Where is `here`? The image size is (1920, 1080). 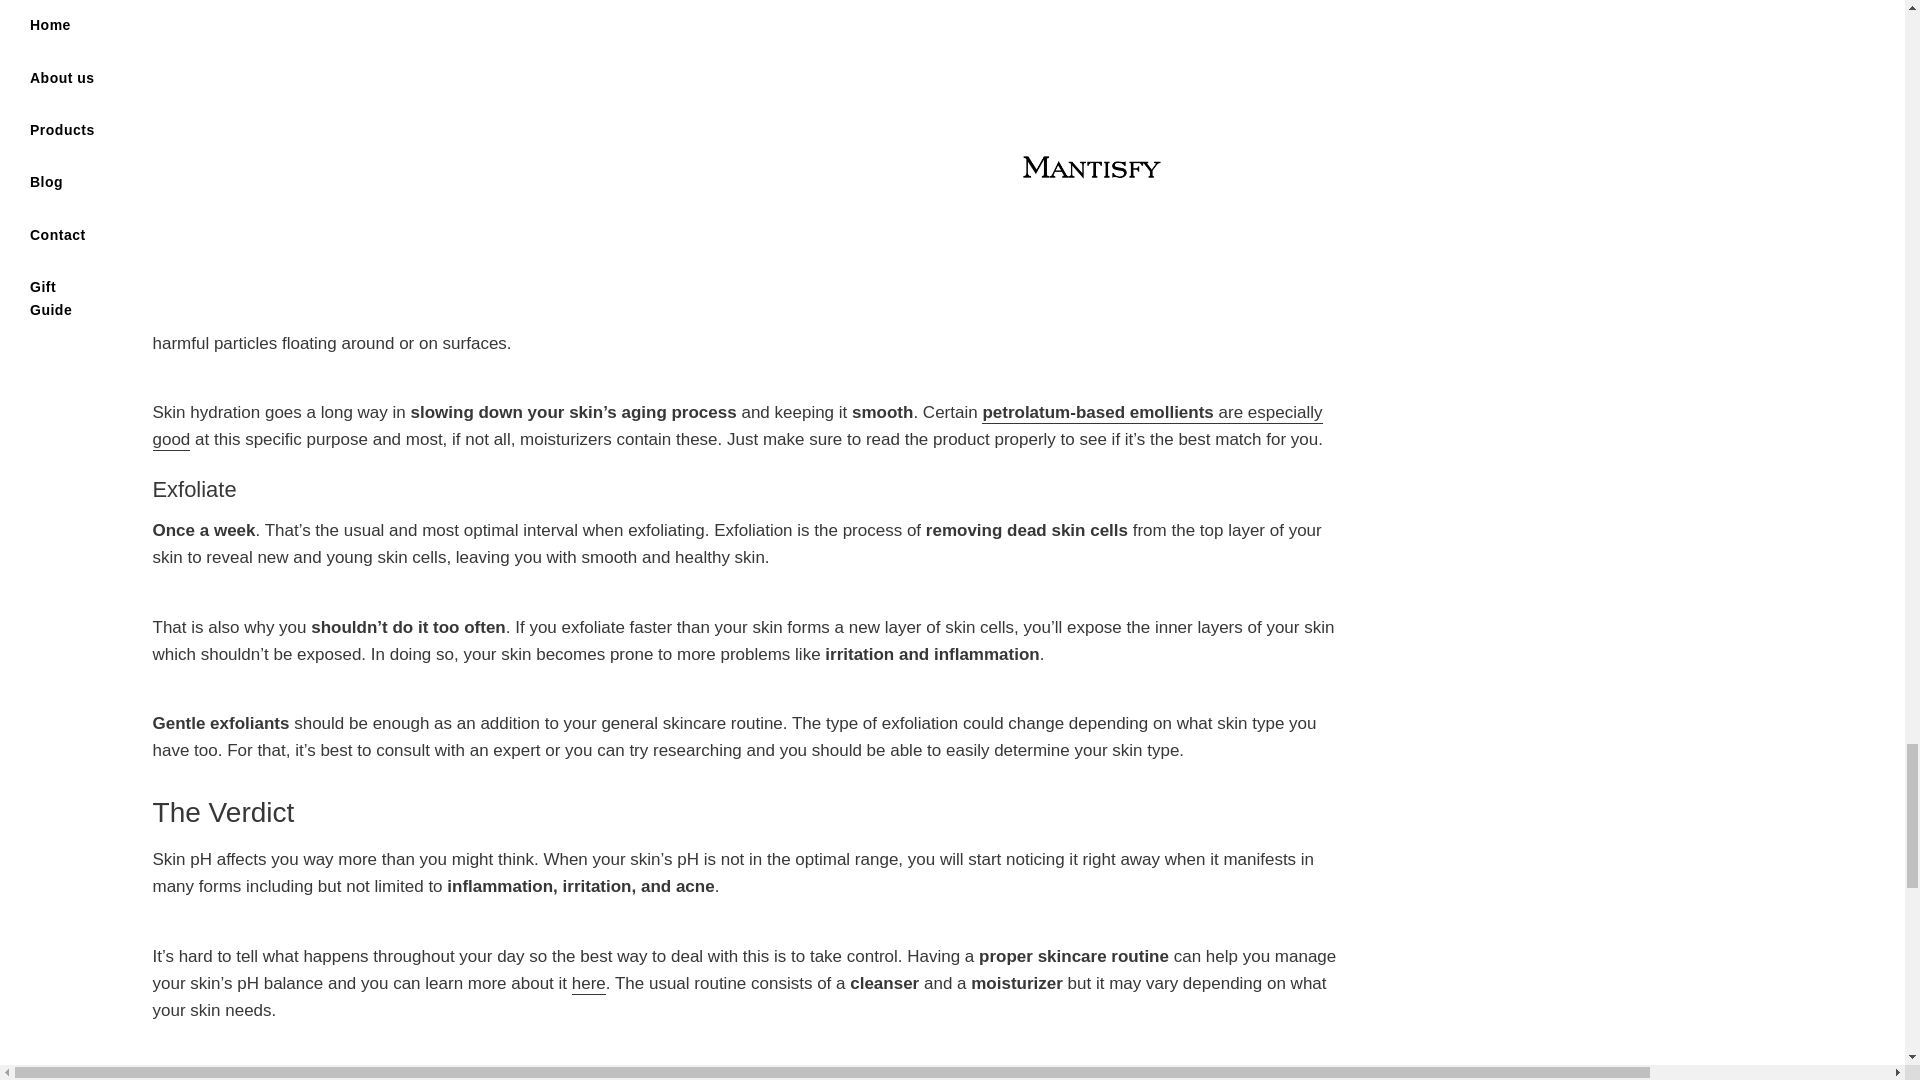 here is located at coordinates (589, 984).